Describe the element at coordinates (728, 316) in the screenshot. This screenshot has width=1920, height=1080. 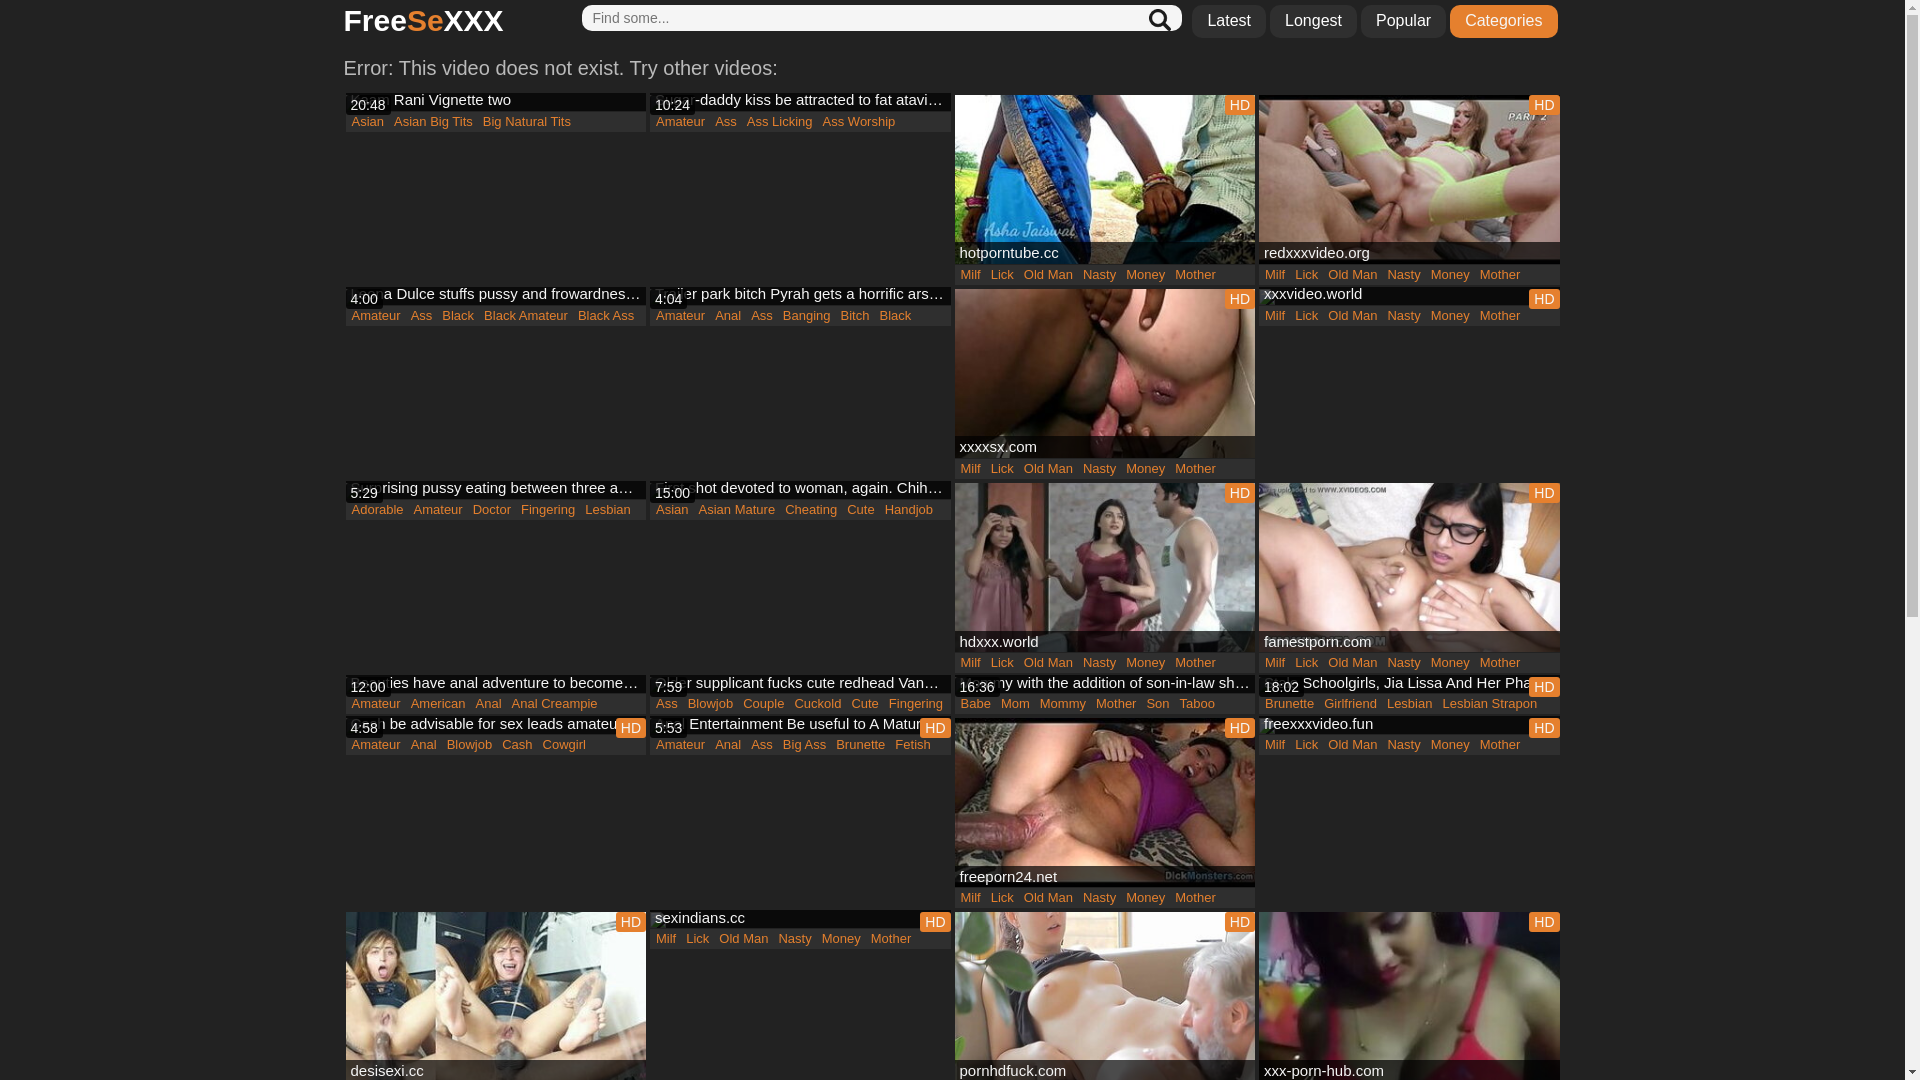
I see `Anal` at that location.